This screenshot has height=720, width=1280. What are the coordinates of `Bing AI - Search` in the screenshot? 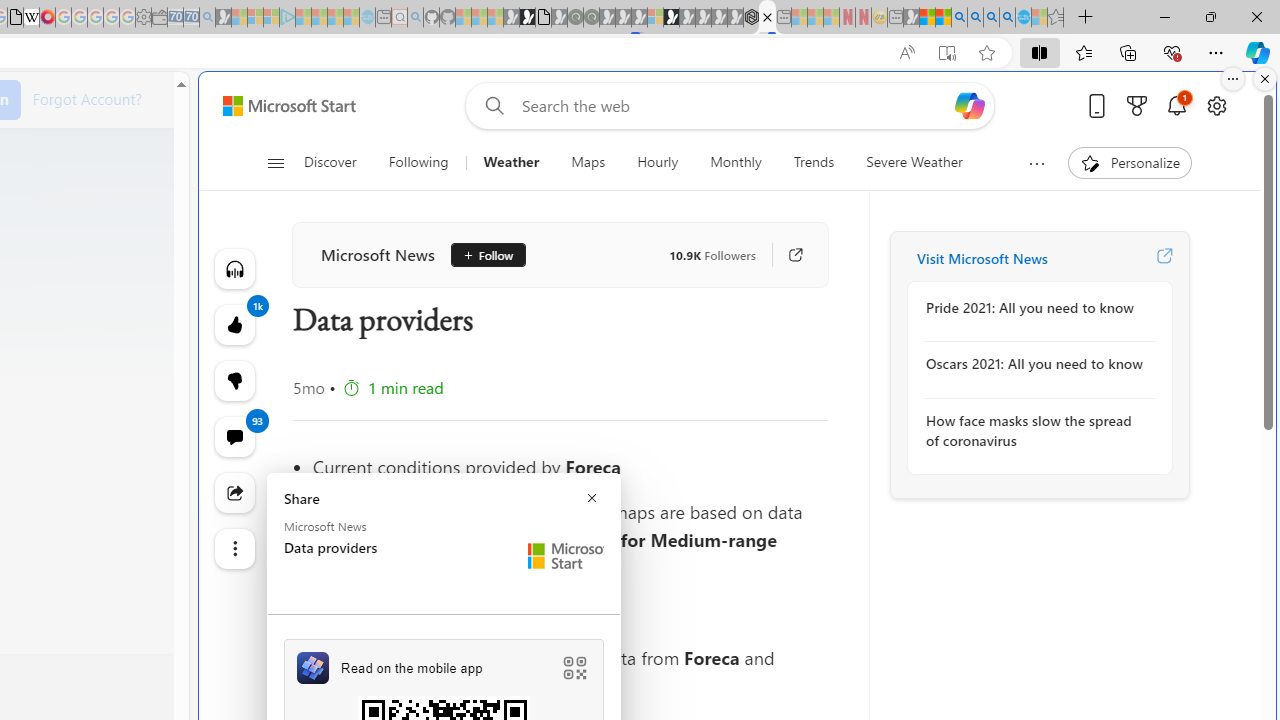 It's located at (959, 18).